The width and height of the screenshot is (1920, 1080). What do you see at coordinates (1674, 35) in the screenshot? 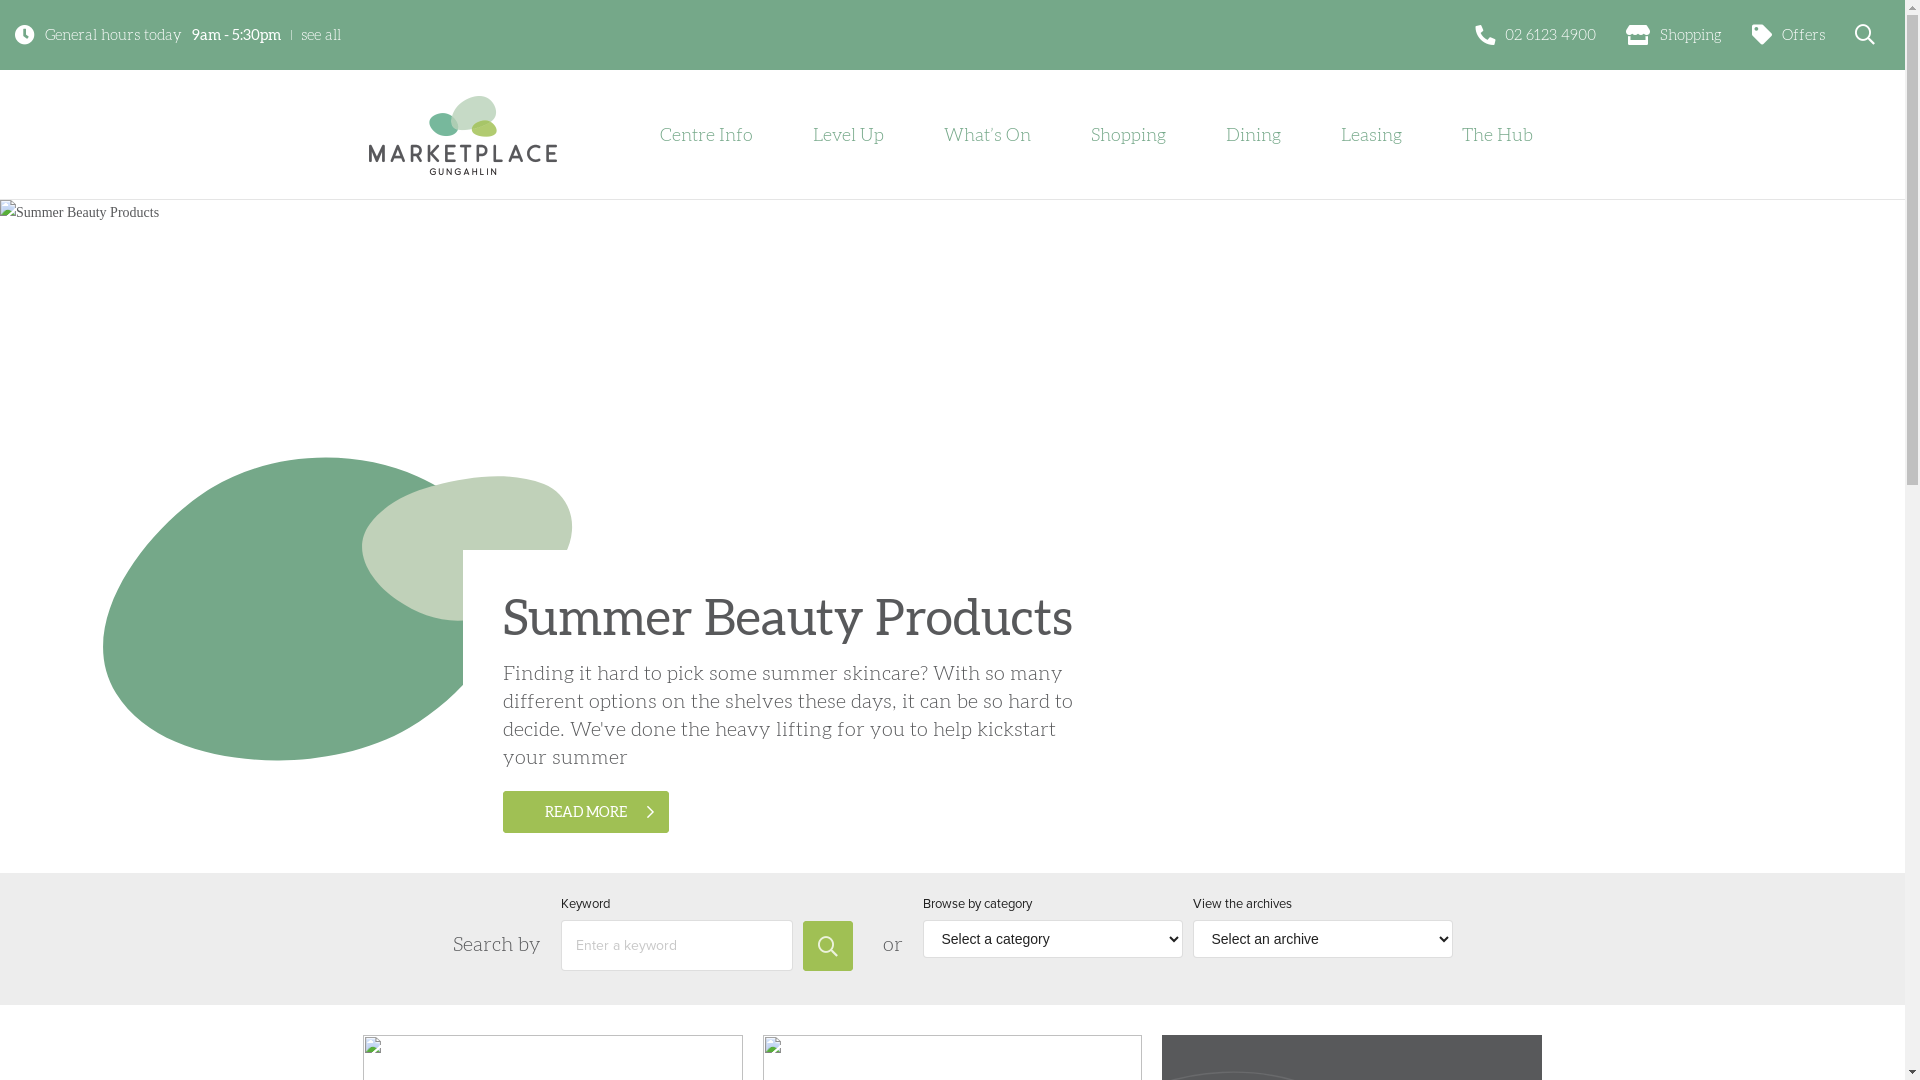
I see `Shopping` at bounding box center [1674, 35].